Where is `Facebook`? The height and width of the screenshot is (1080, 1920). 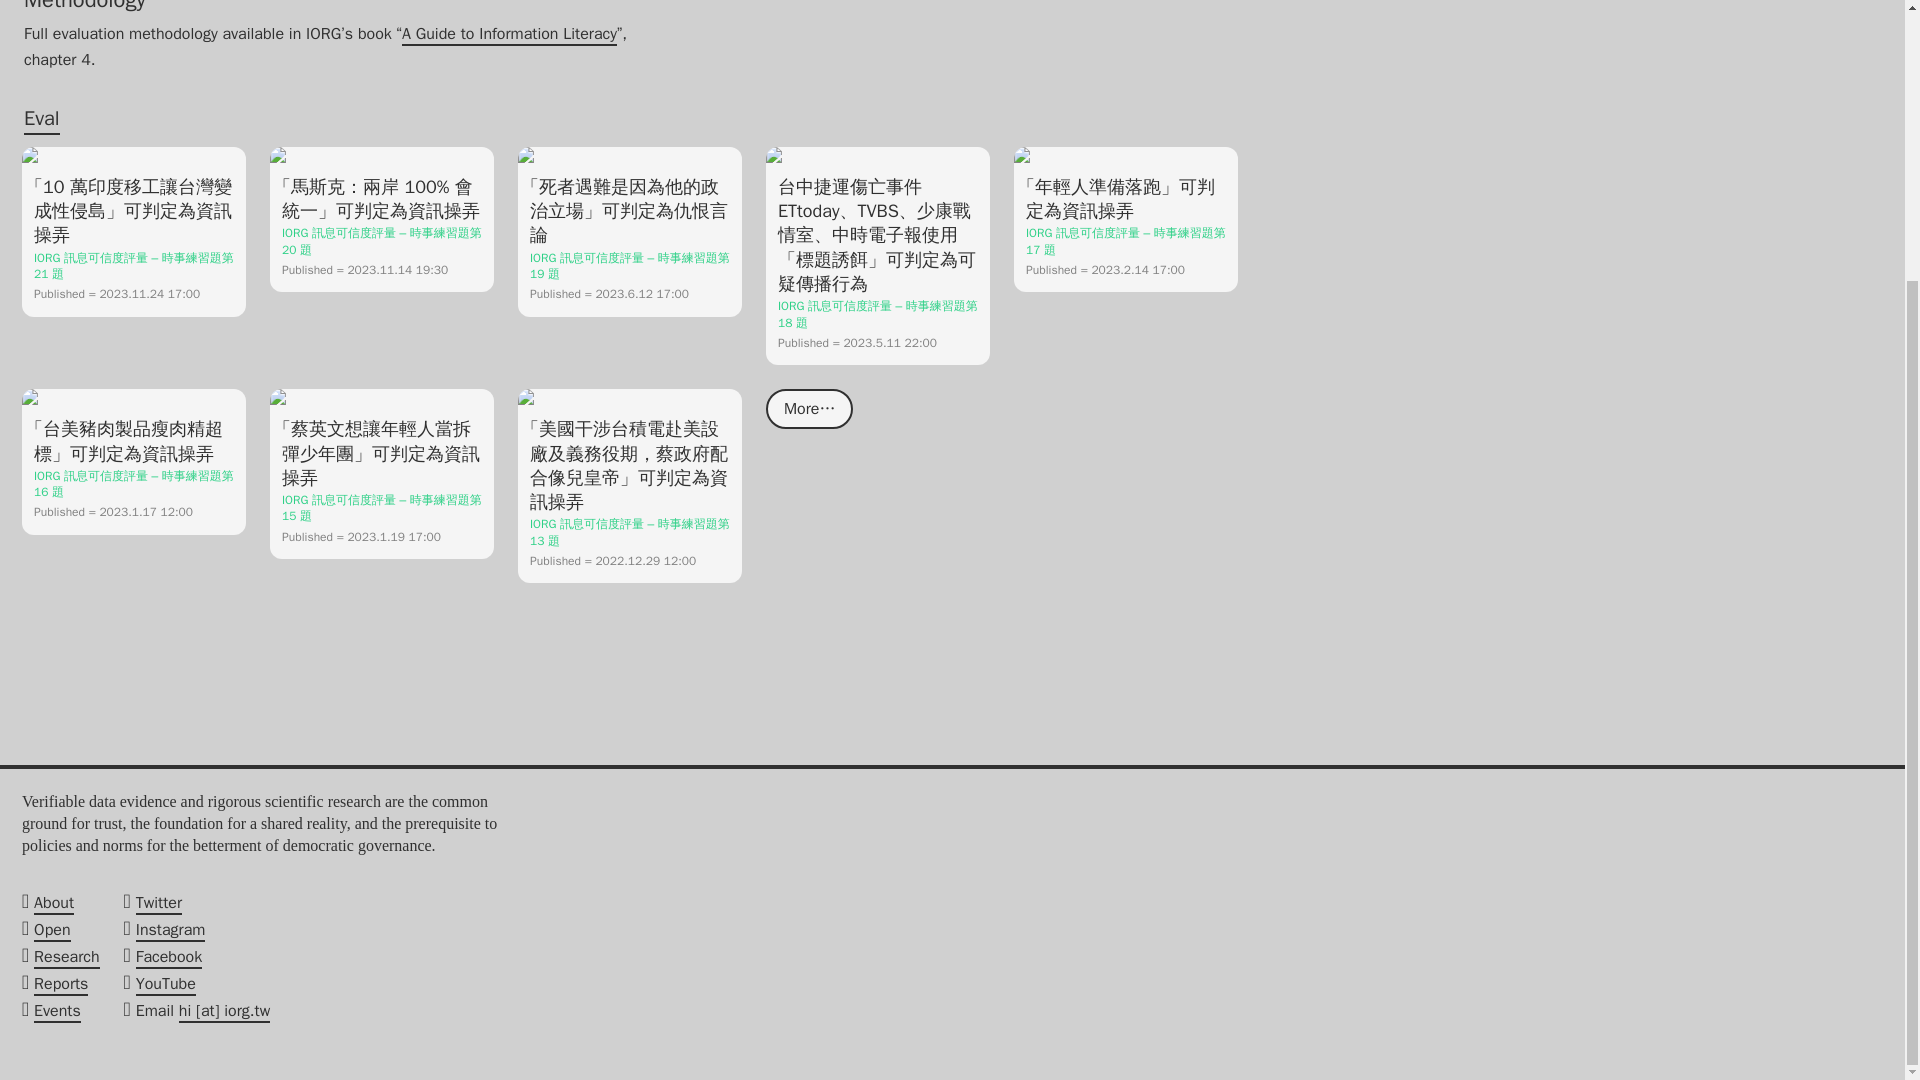 Facebook is located at coordinates (168, 958).